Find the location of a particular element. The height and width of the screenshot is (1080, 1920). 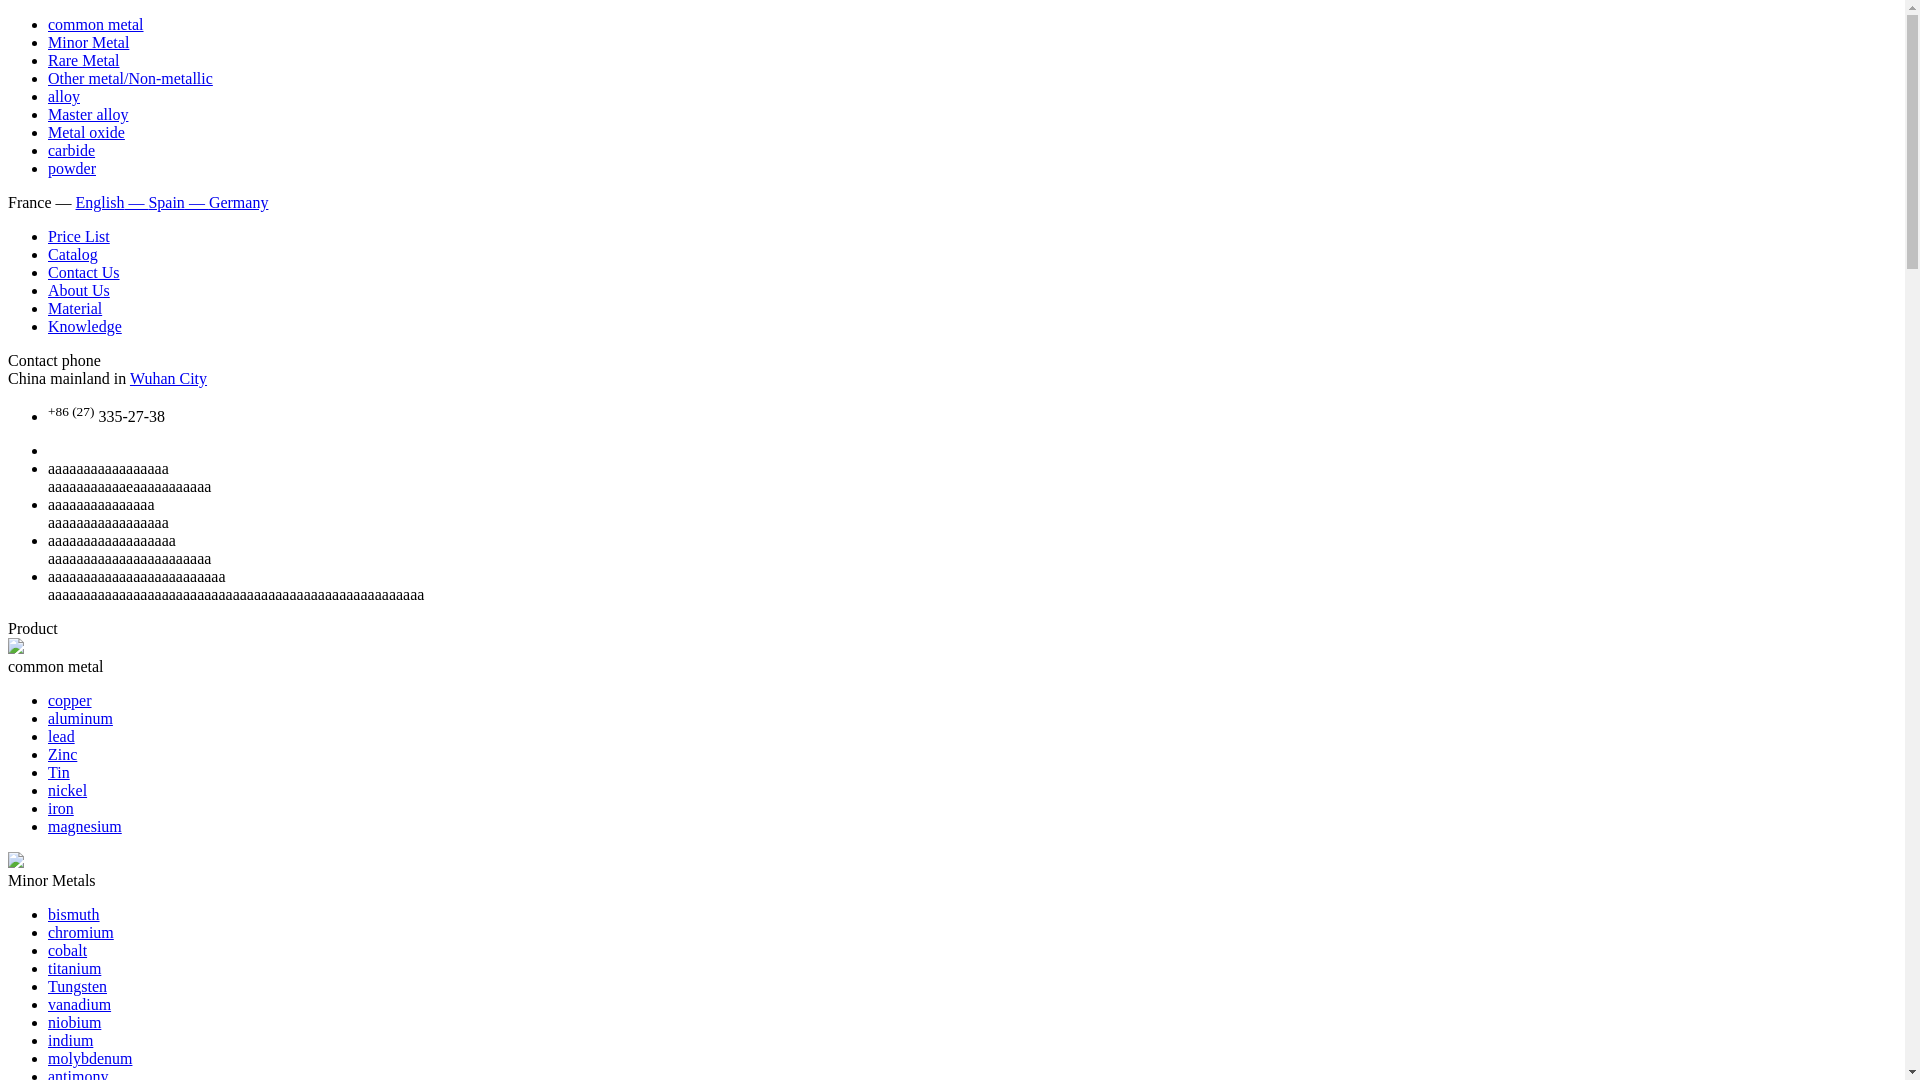

chromium is located at coordinates (81, 932).